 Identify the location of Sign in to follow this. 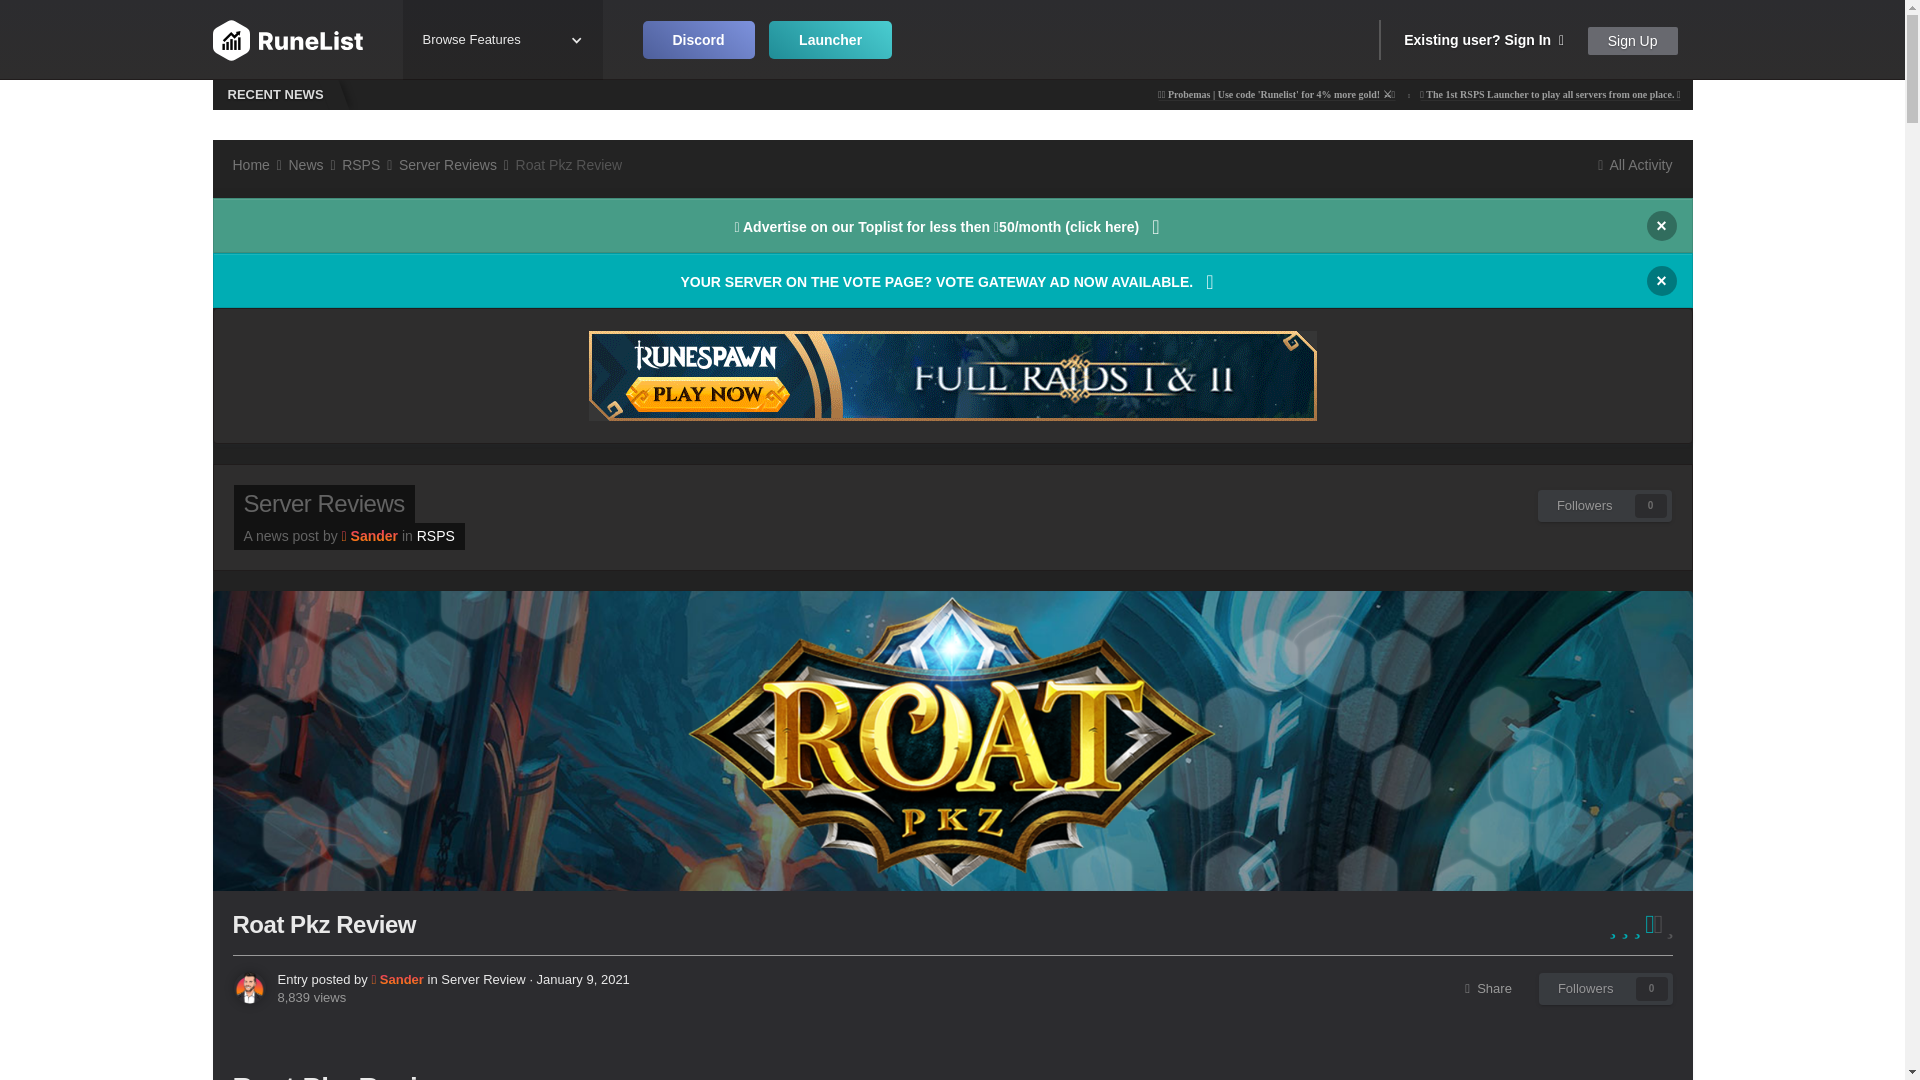
(1604, 506).